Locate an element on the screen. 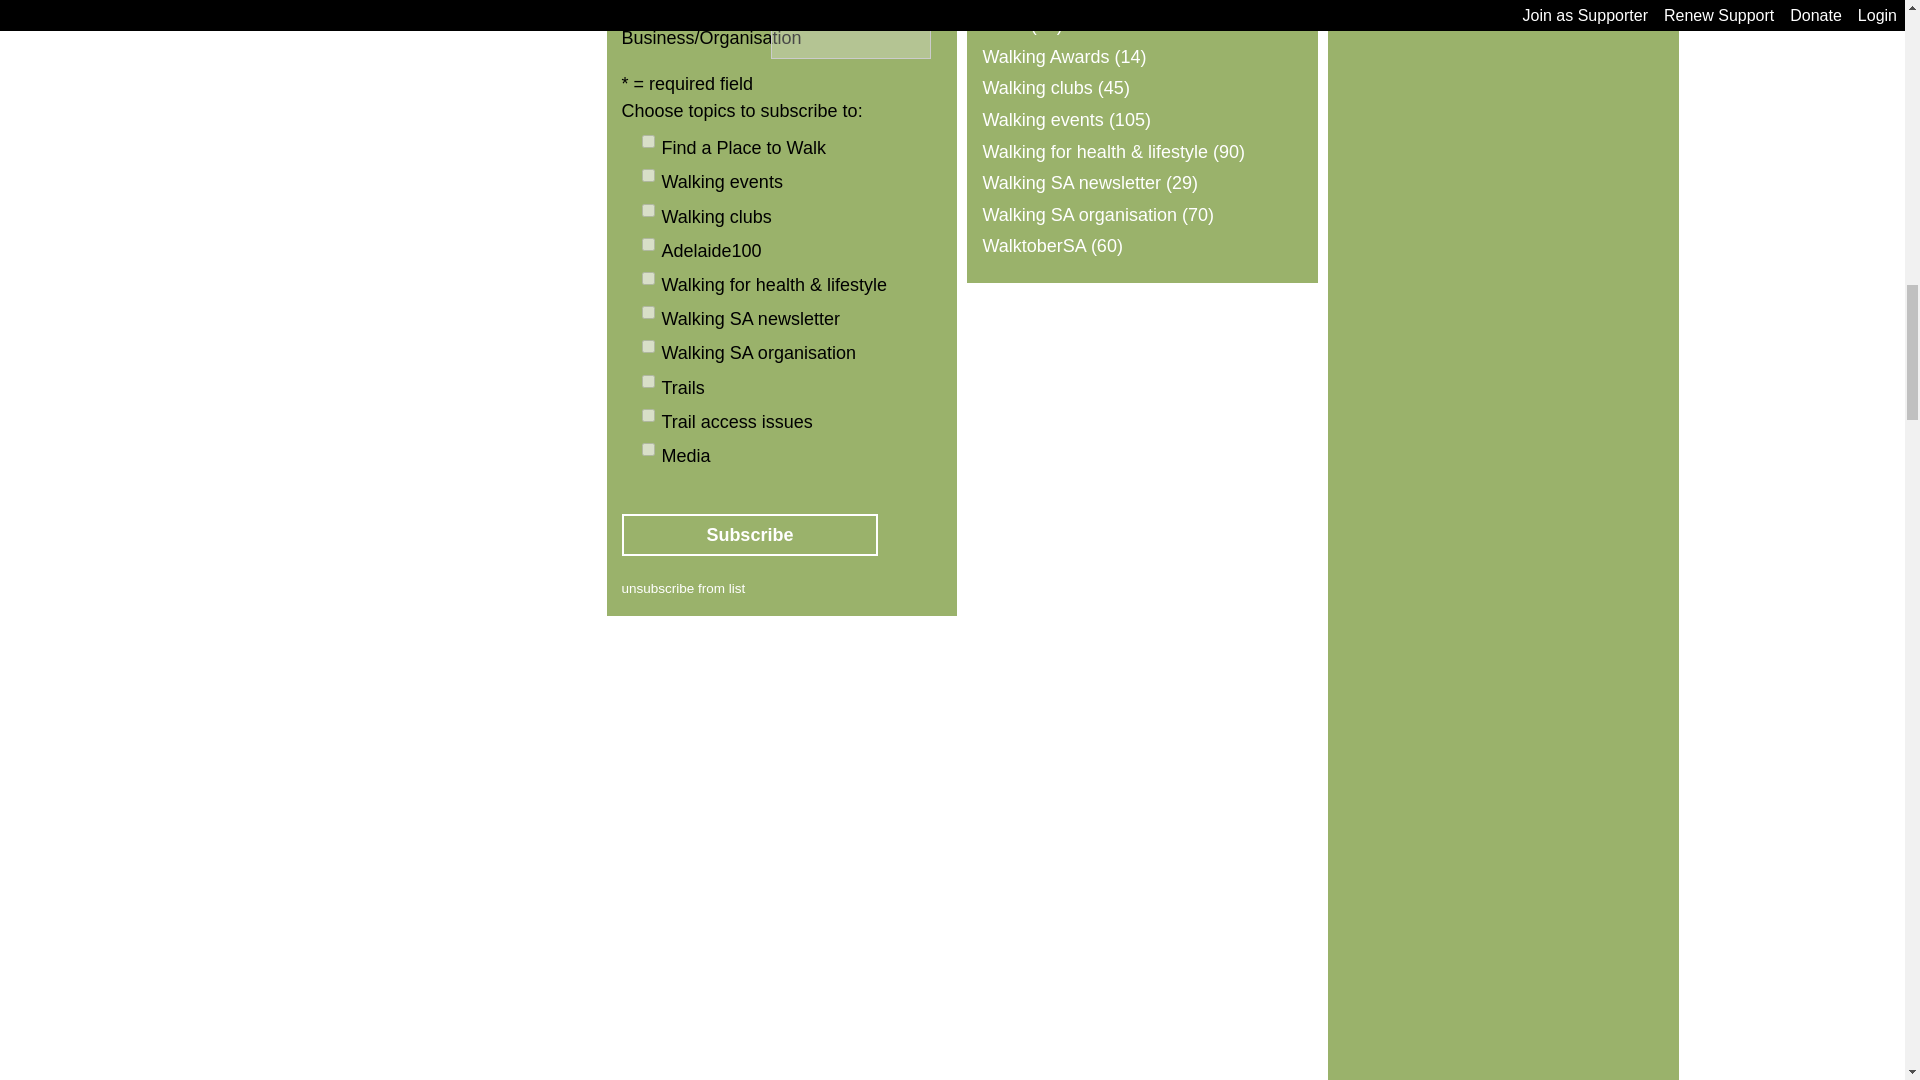 The image size is (1920, 1080). Trails is located at coordinates (648, 380).